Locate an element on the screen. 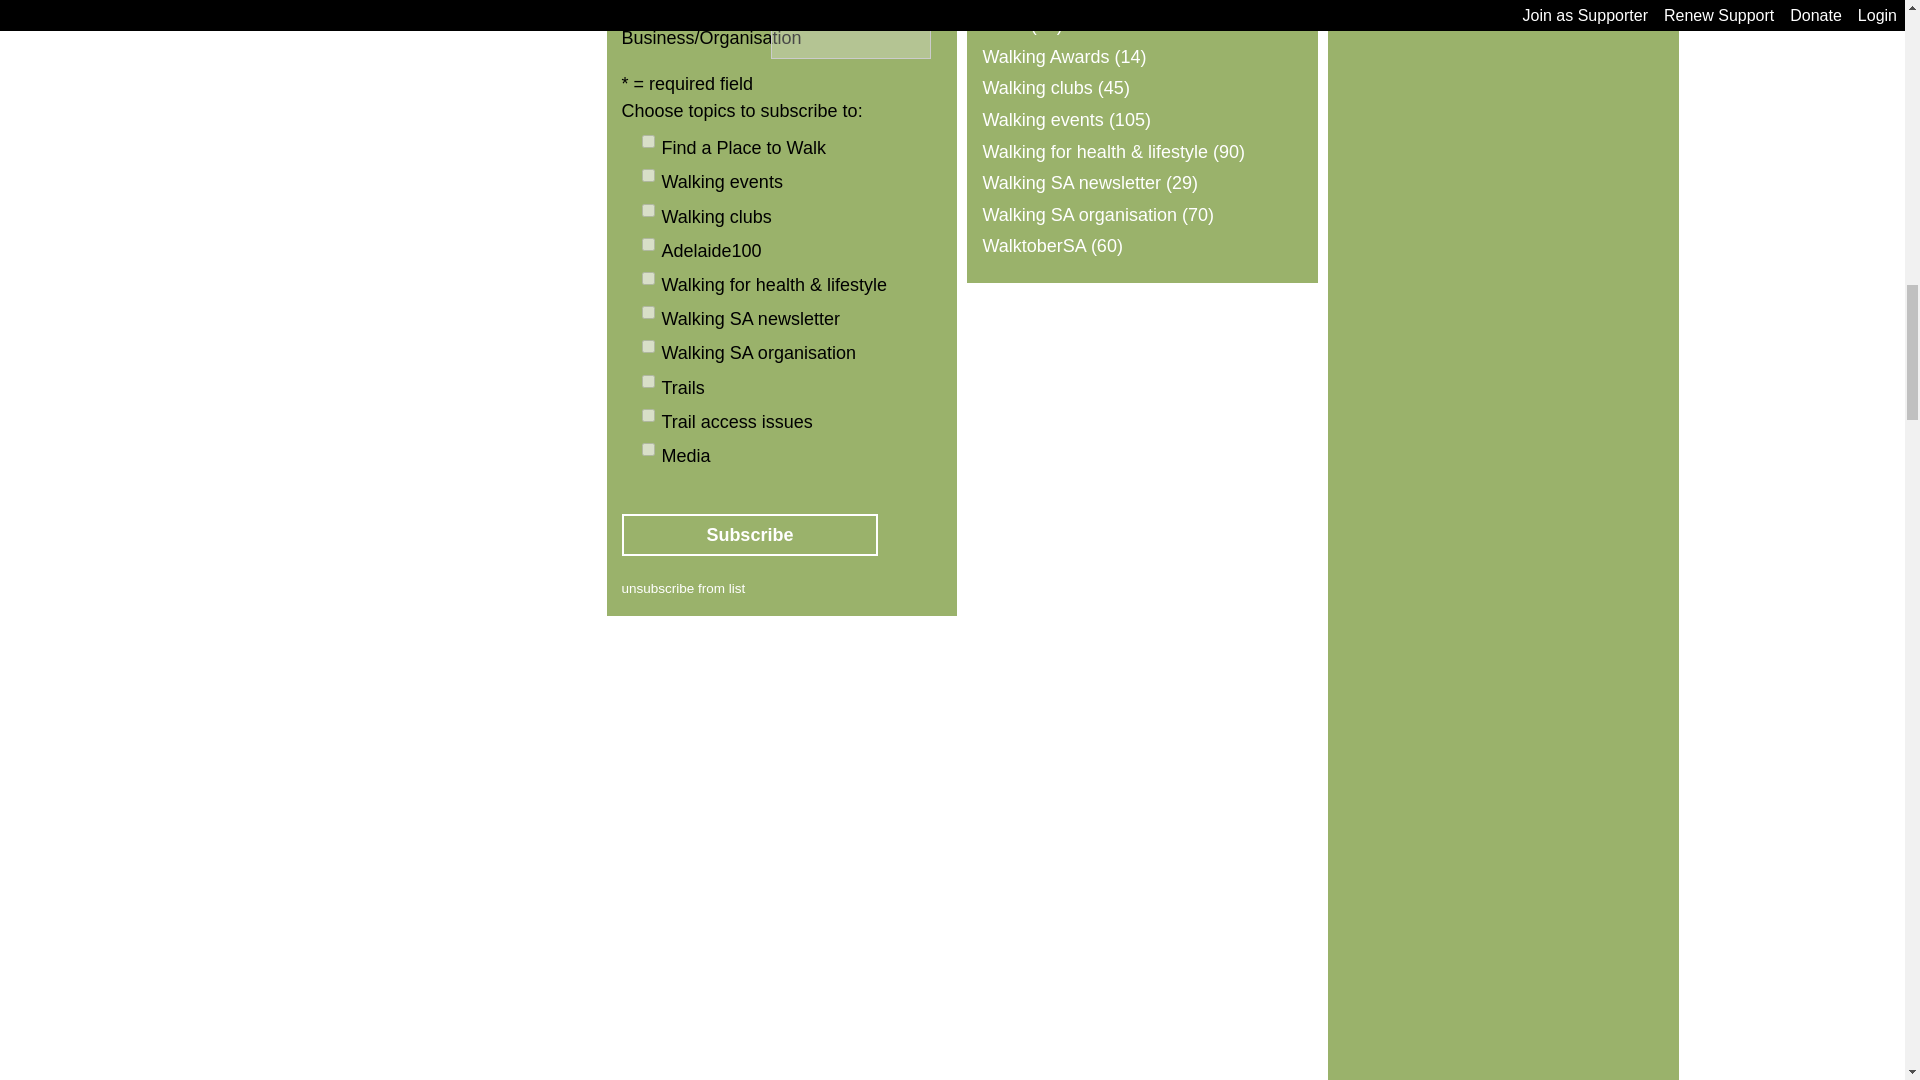 The image size is (1920, 1080). Trails is located at coordinates (648, 380).